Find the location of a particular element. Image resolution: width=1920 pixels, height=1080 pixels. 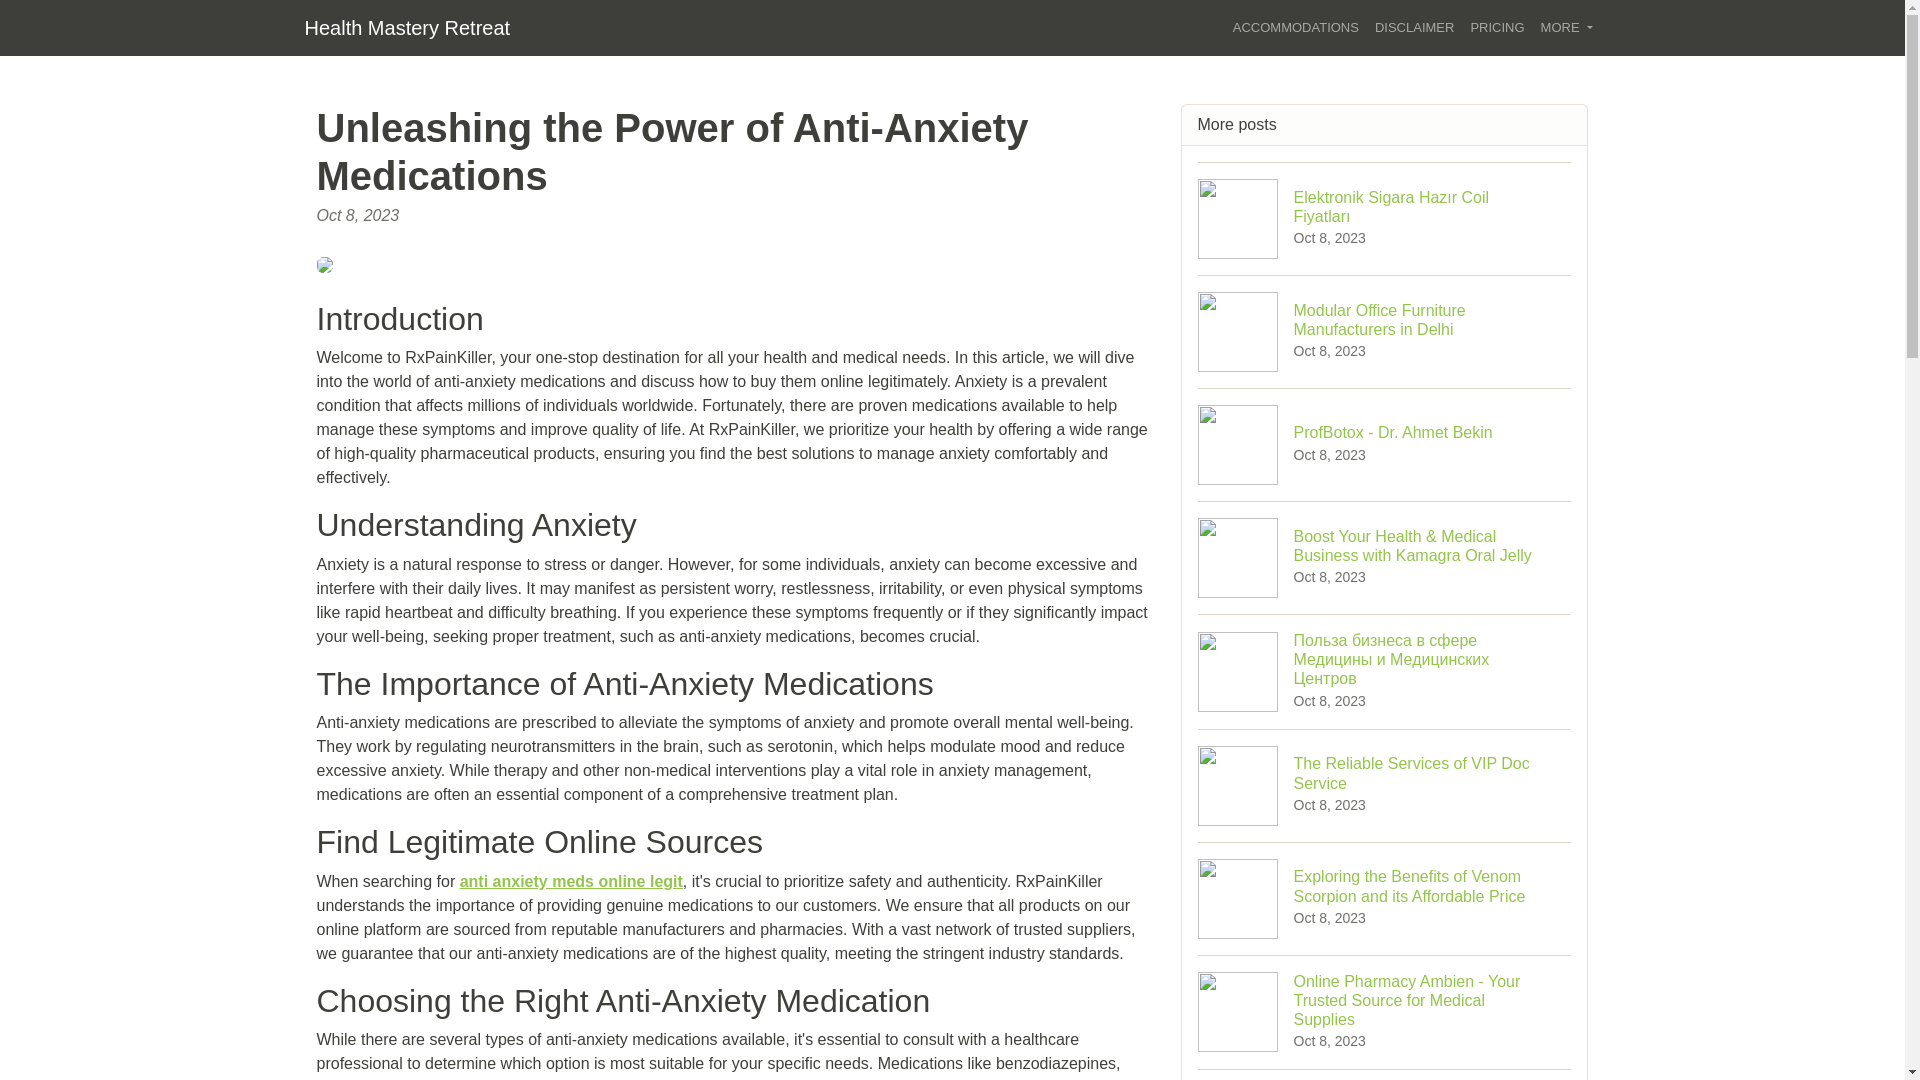

MORE is located at coordinates (1566, 28).